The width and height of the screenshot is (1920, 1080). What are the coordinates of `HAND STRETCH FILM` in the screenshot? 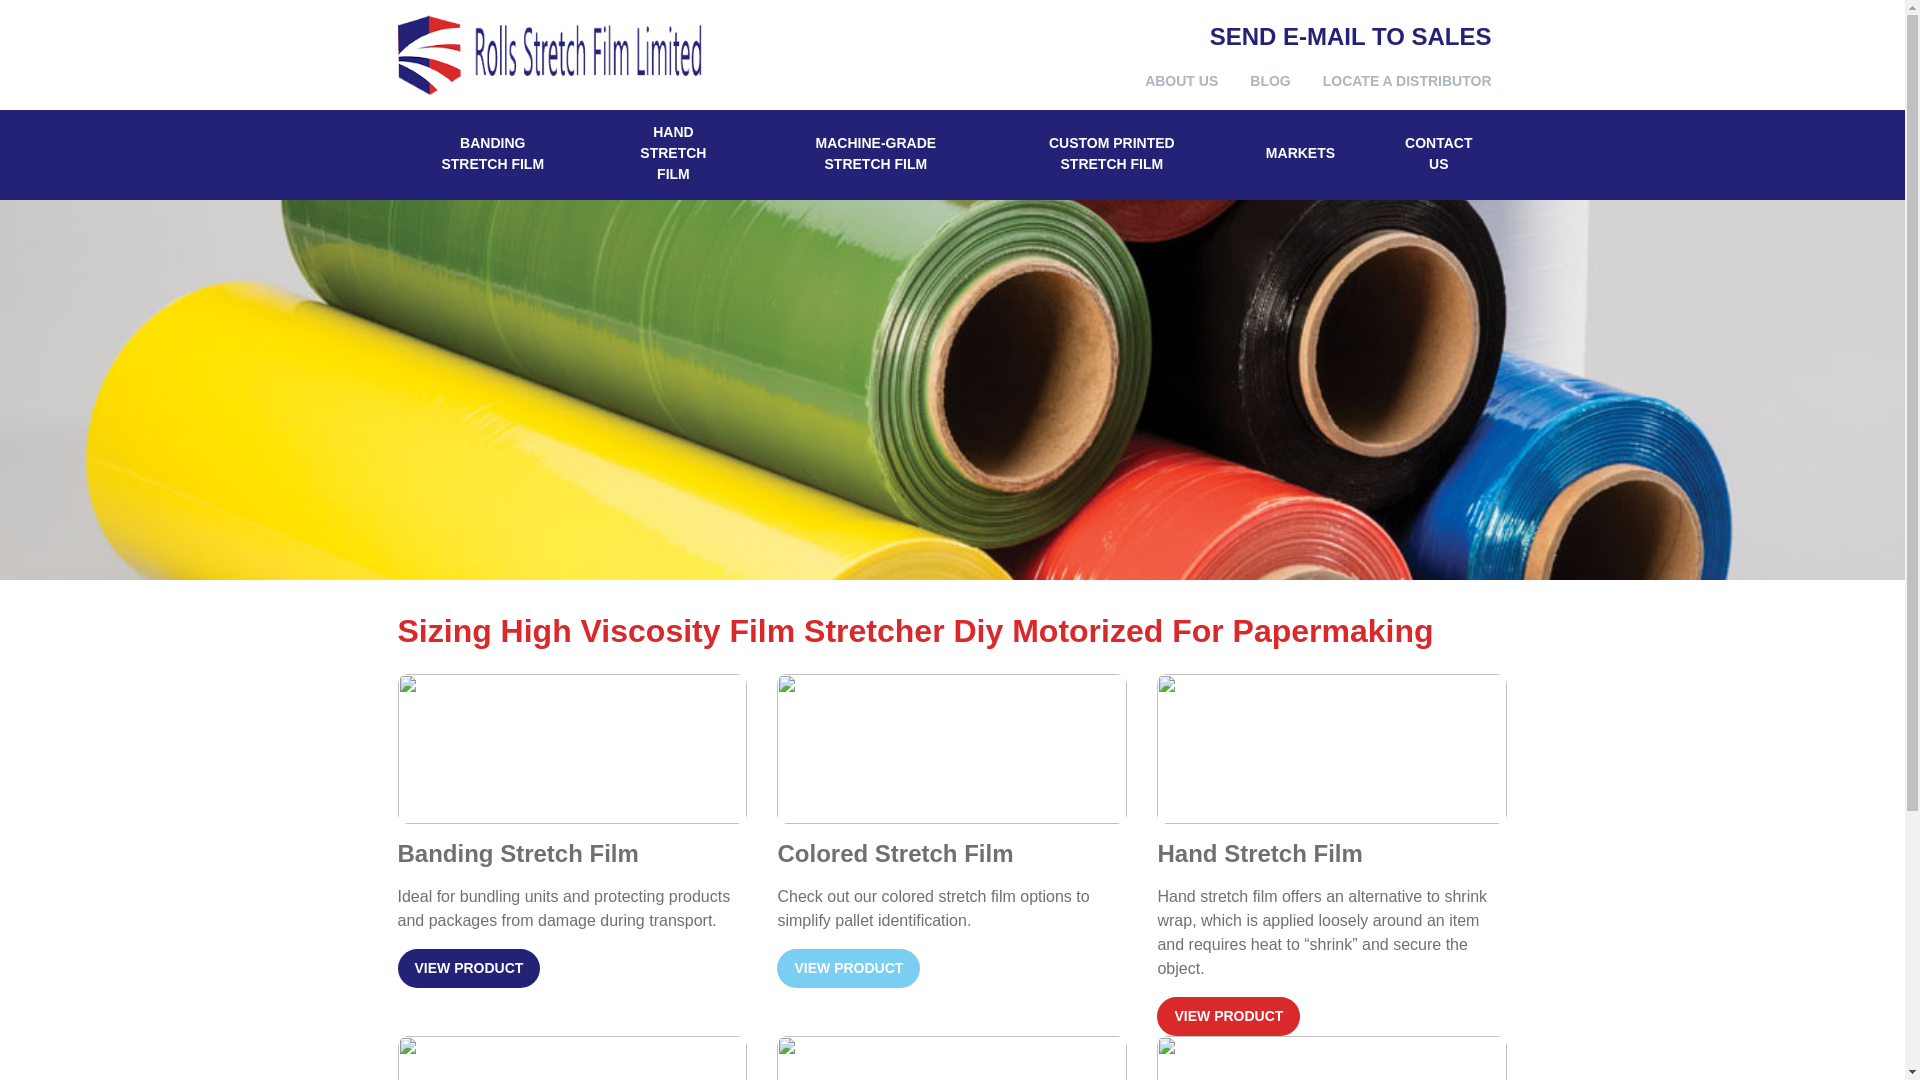 It's located at (672, 154).